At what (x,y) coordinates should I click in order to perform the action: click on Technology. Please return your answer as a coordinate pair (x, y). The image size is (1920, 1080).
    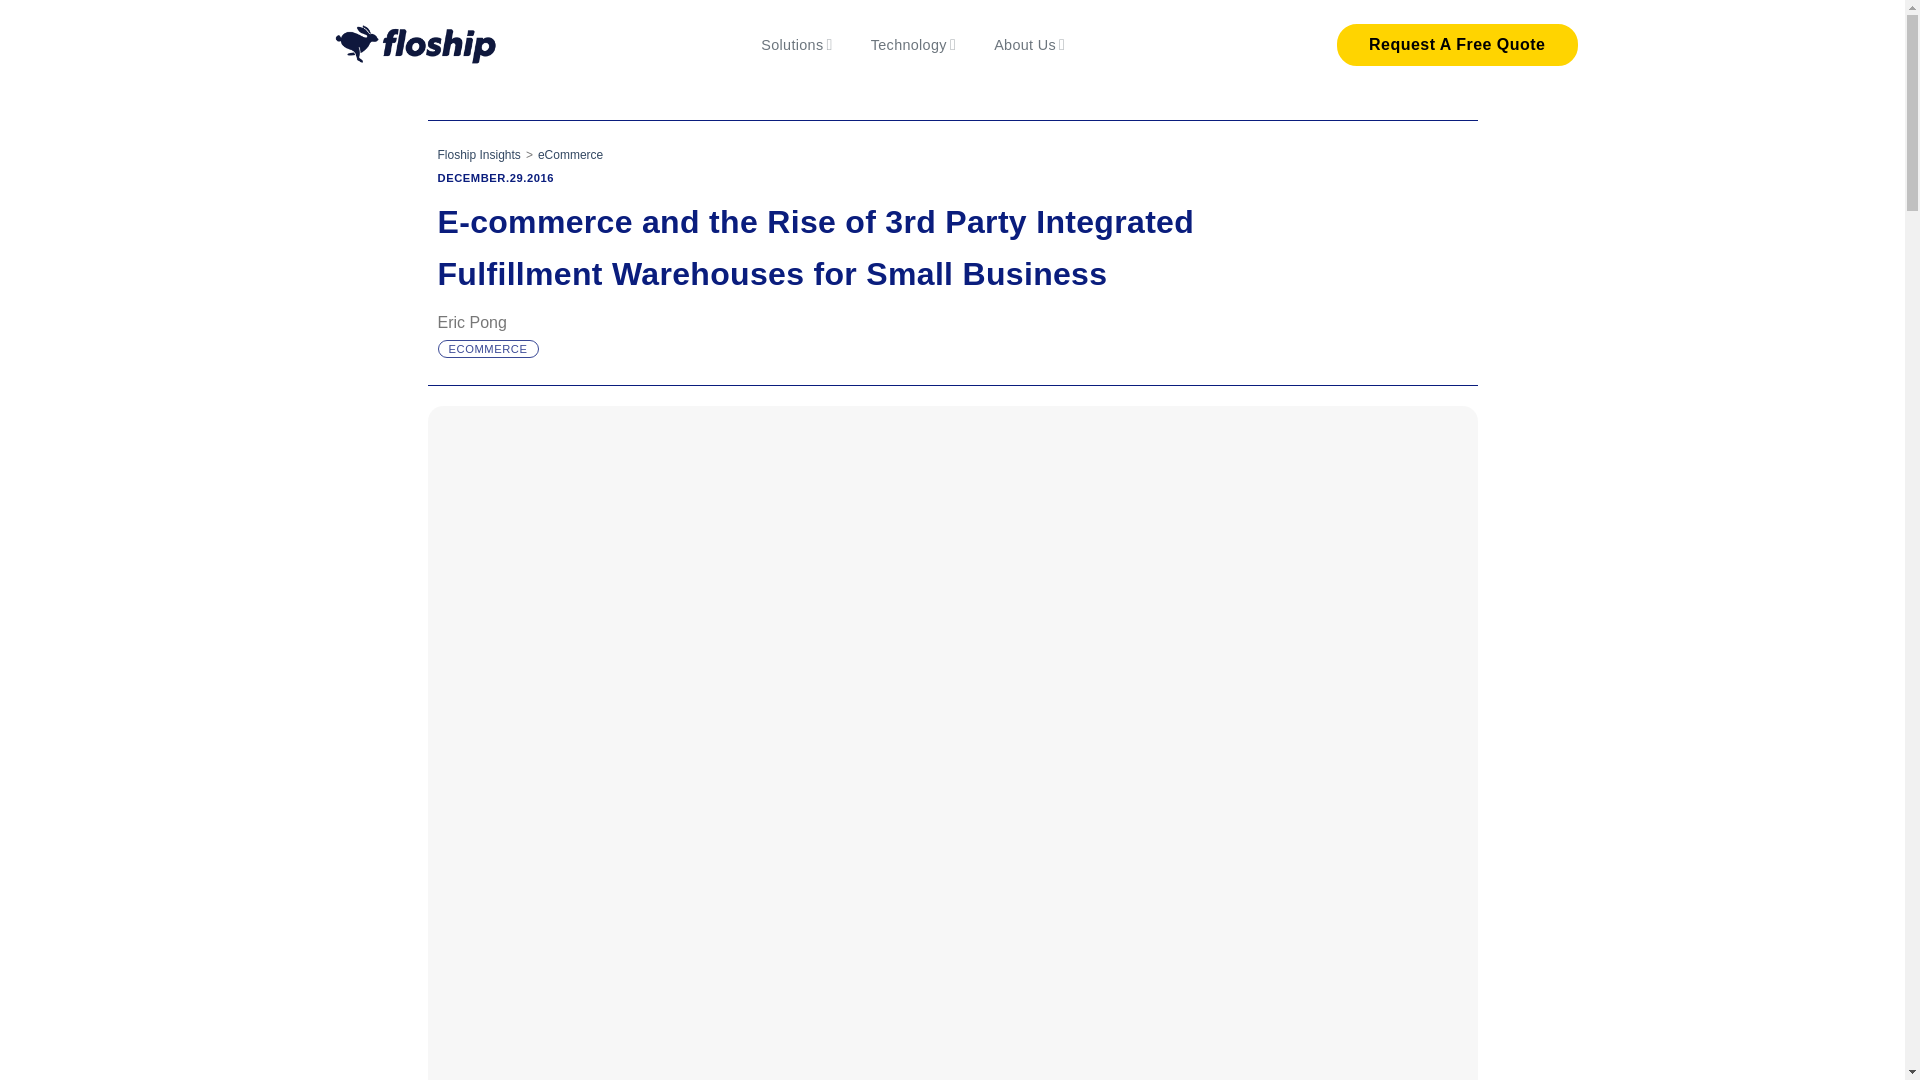
    Looking at the image, I should click on (914, 44).